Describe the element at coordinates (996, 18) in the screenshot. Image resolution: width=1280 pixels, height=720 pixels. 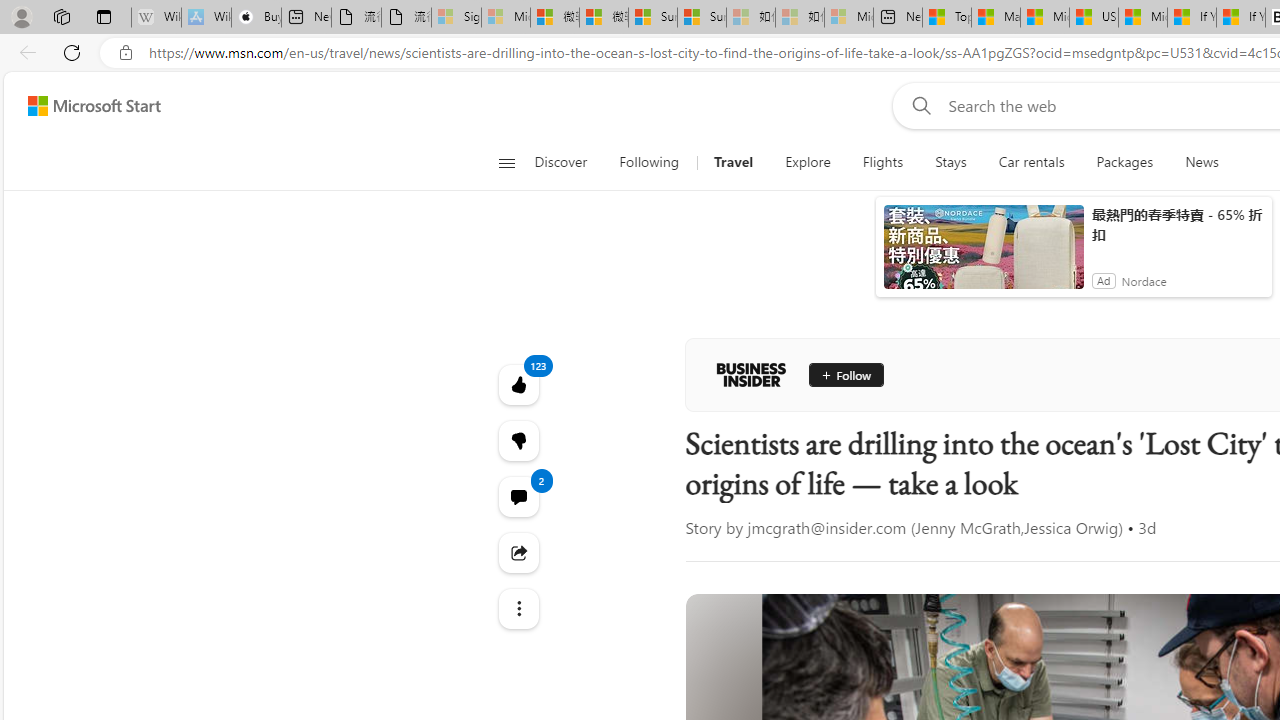
I see `Marine life - MSN` at that location.